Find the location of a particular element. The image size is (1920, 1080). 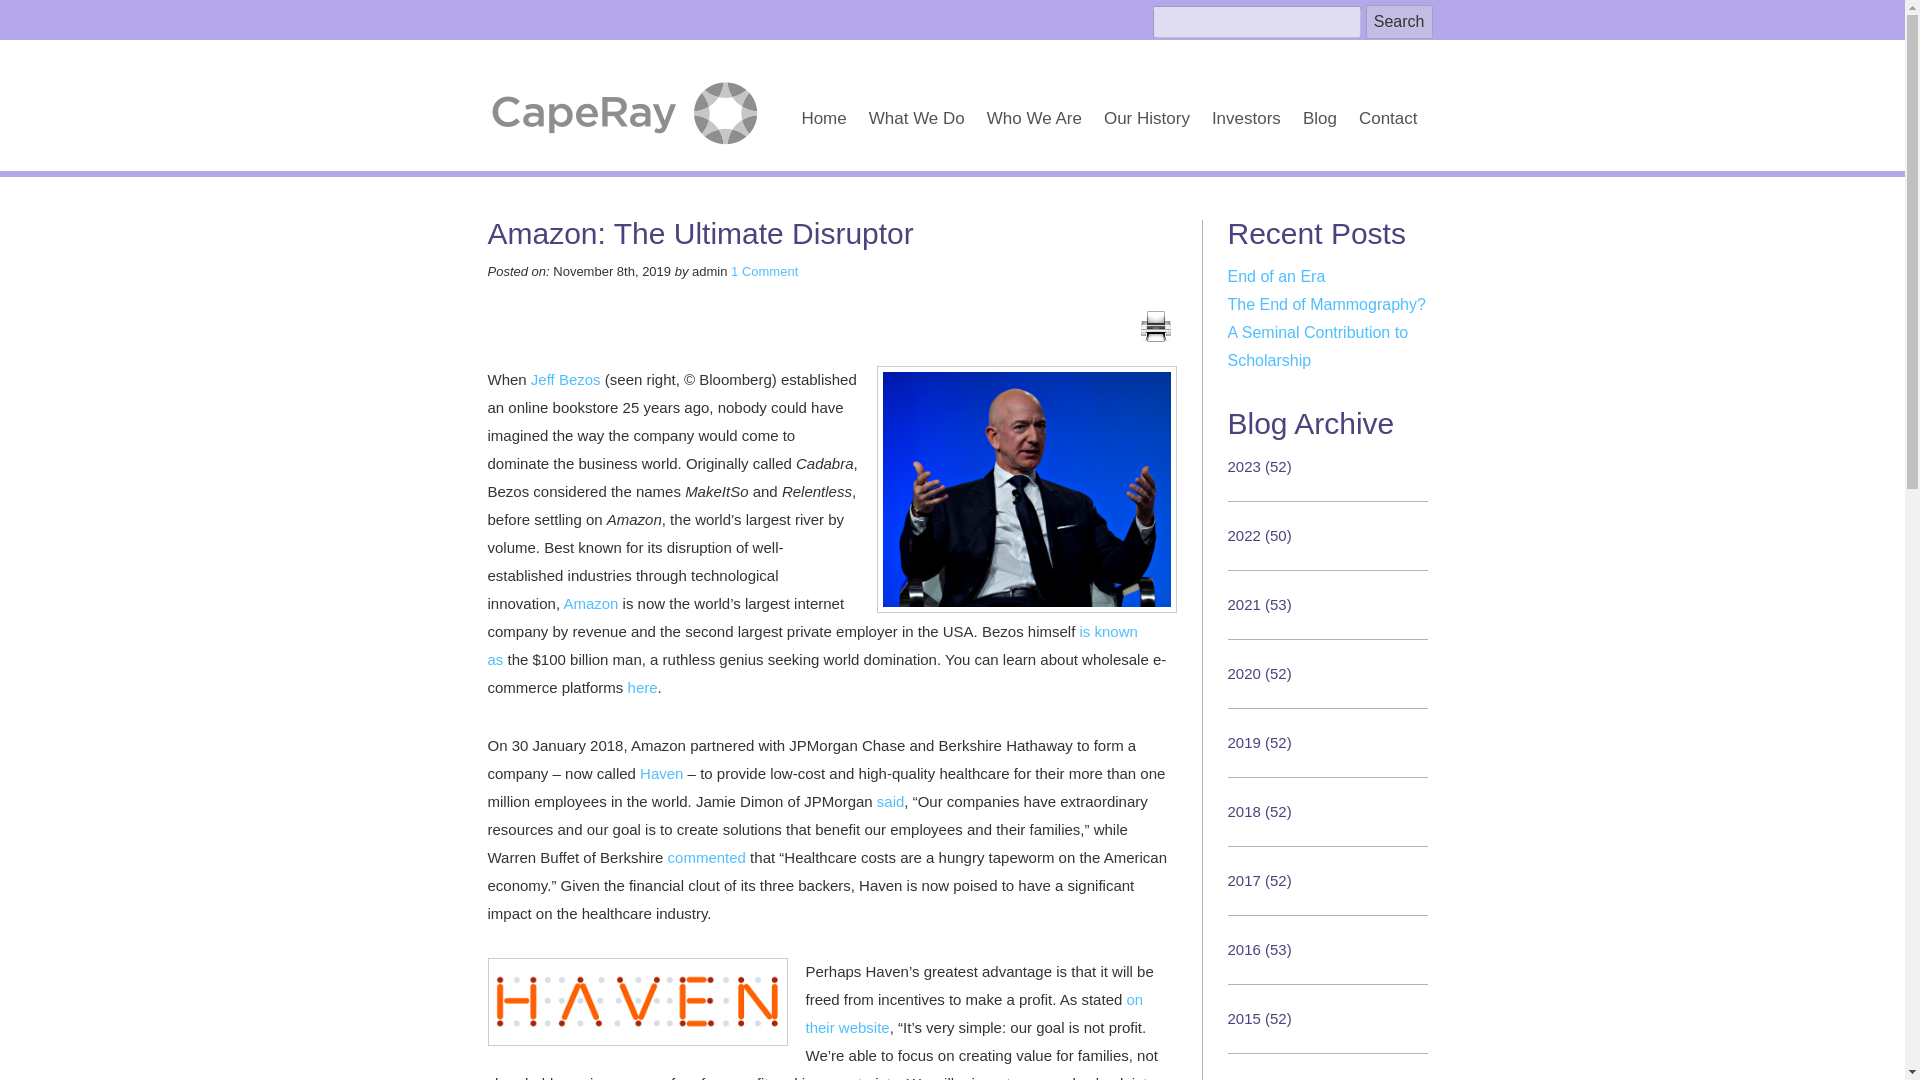

Blog is located at coordinates (1320, 121).